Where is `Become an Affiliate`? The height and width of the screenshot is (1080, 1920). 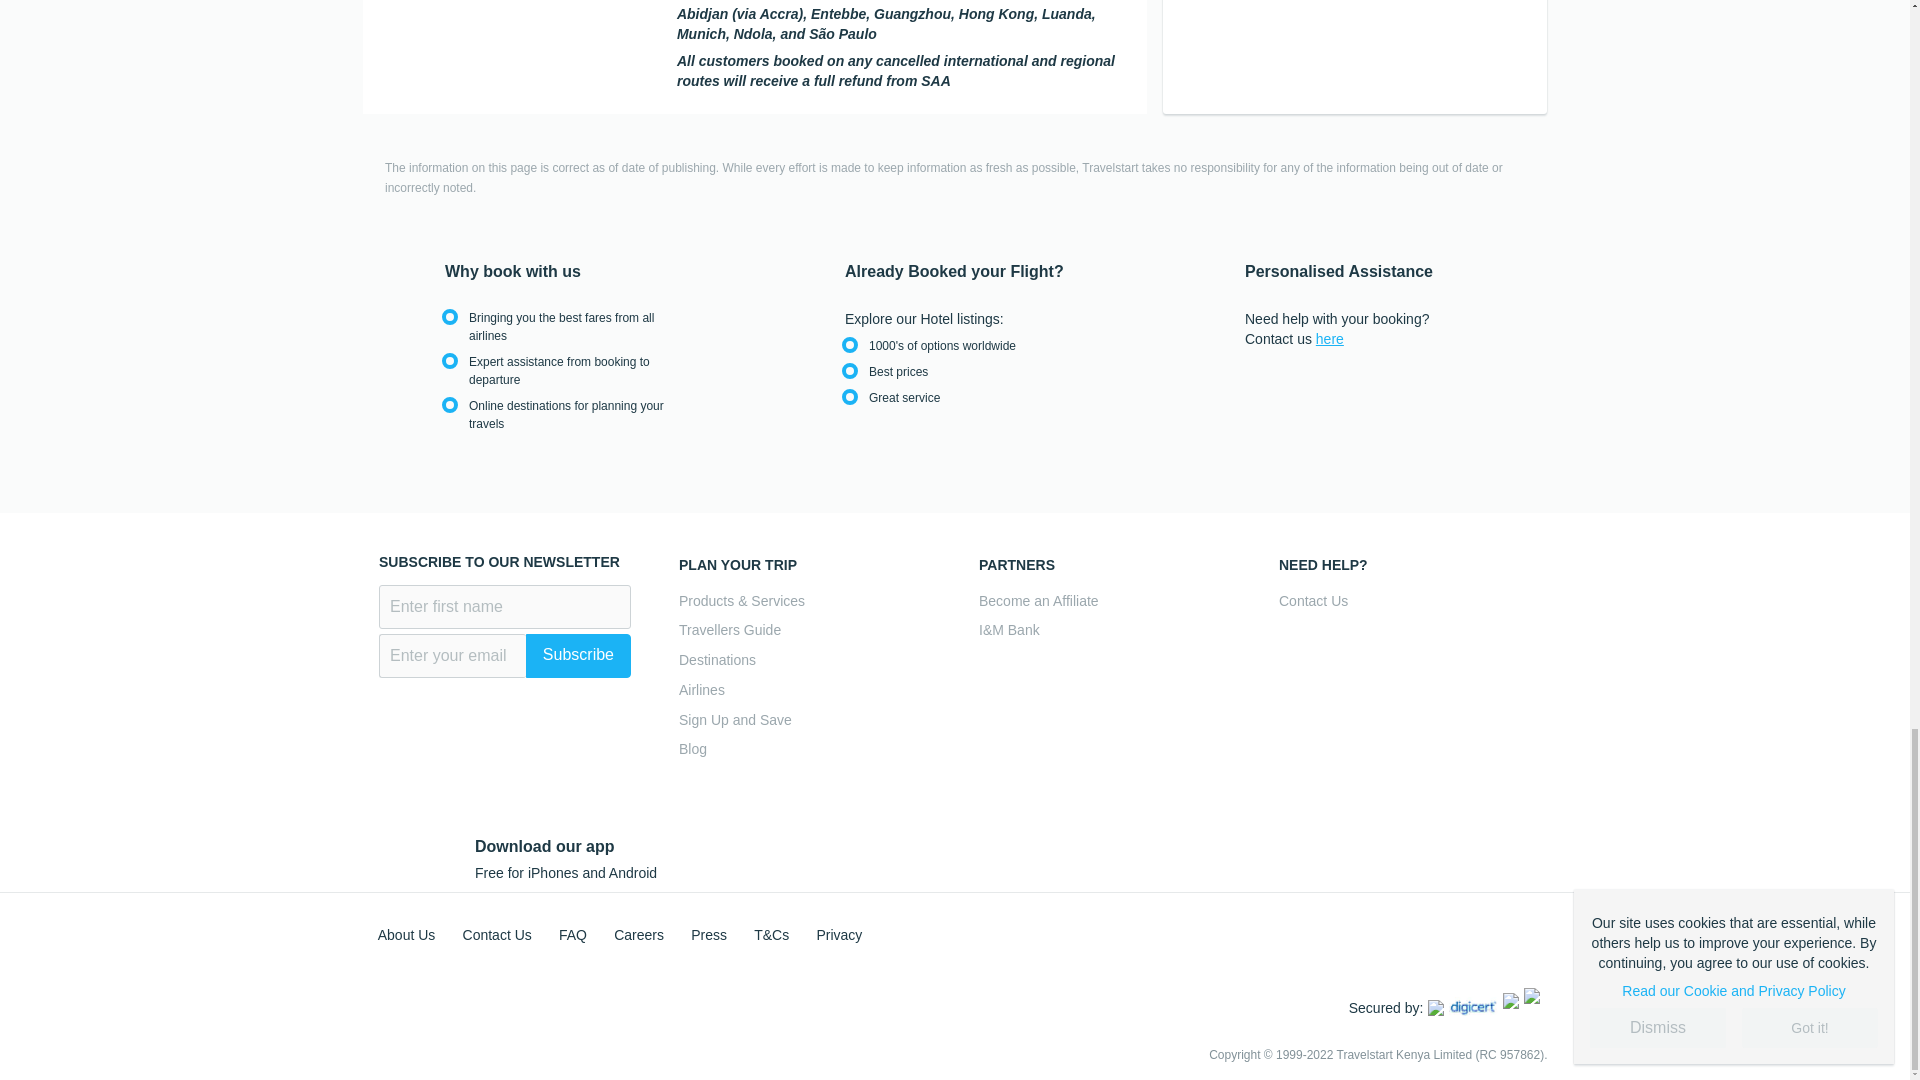 Become an Affiliate is located at coordinates (1104, 601).